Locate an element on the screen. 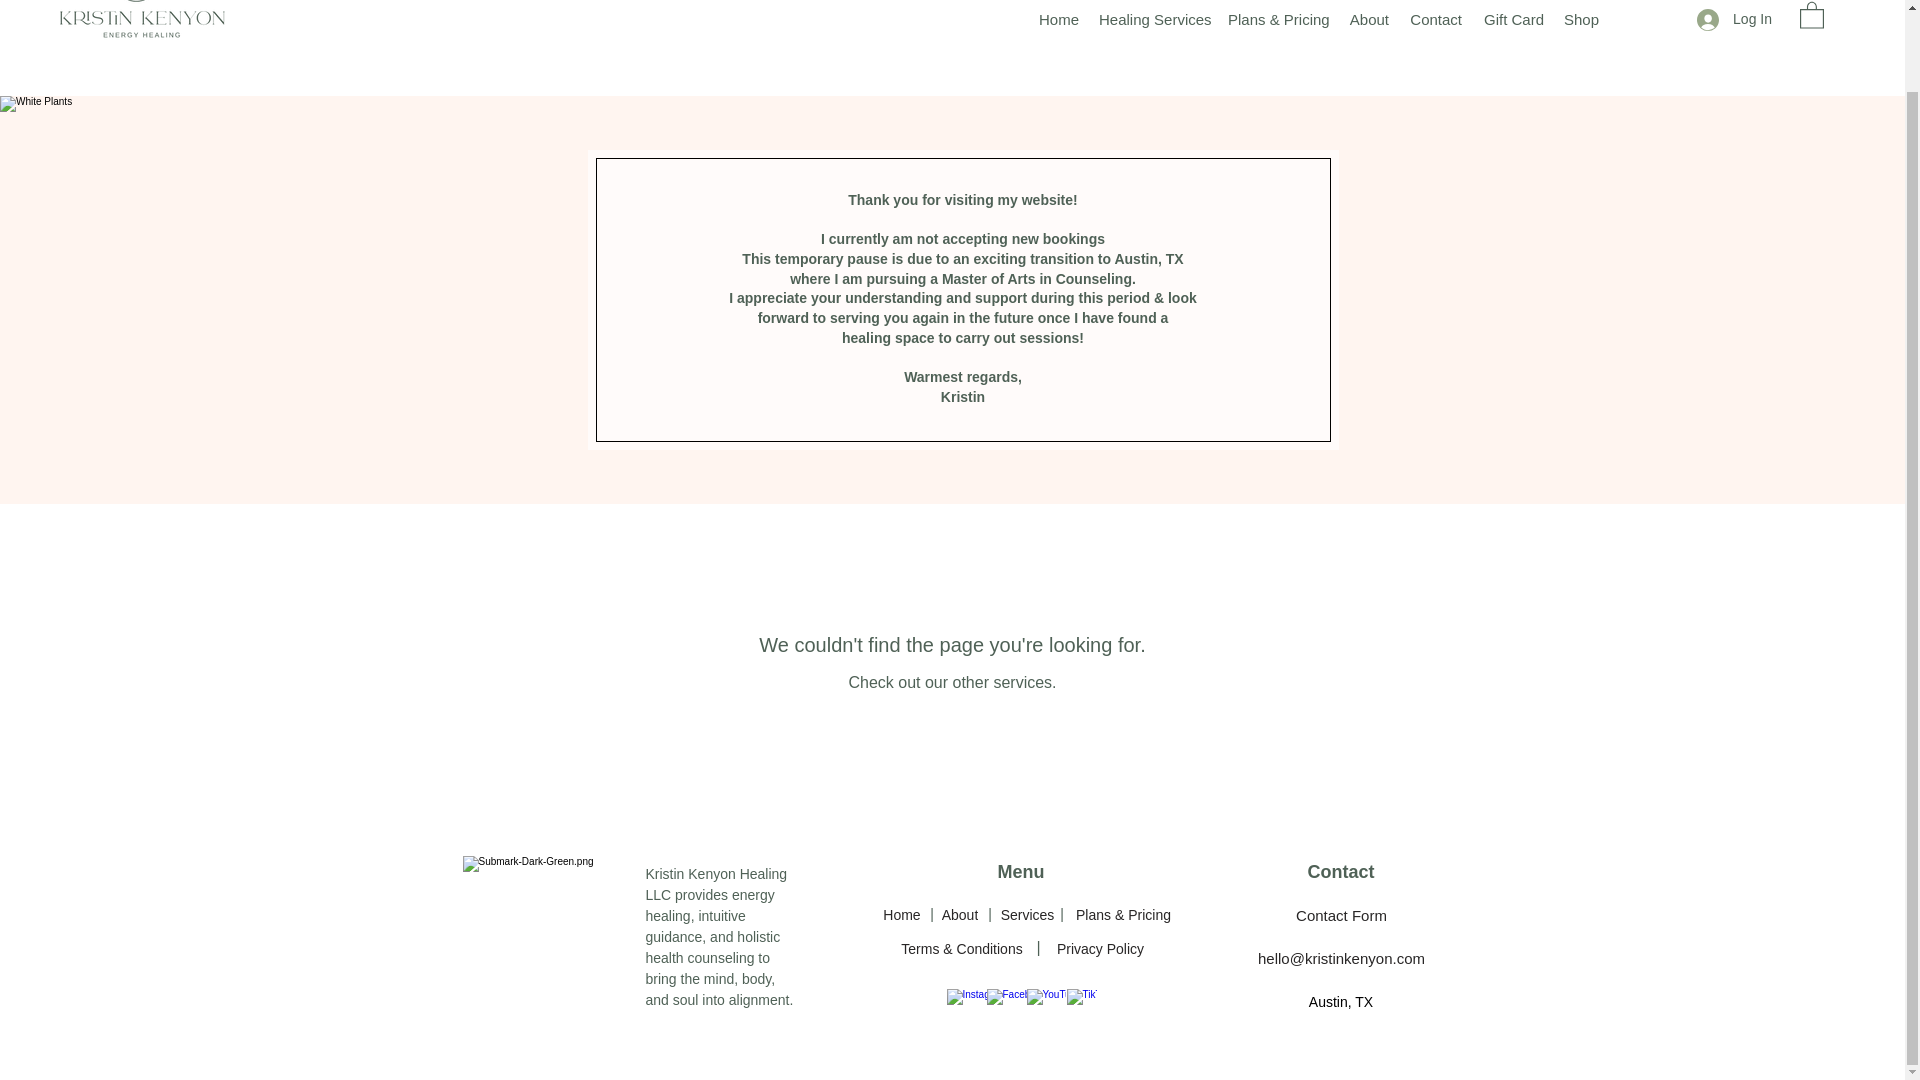 The width and height of the screenshot is (1920, 1080). Home is located at coordinates (901, 915).